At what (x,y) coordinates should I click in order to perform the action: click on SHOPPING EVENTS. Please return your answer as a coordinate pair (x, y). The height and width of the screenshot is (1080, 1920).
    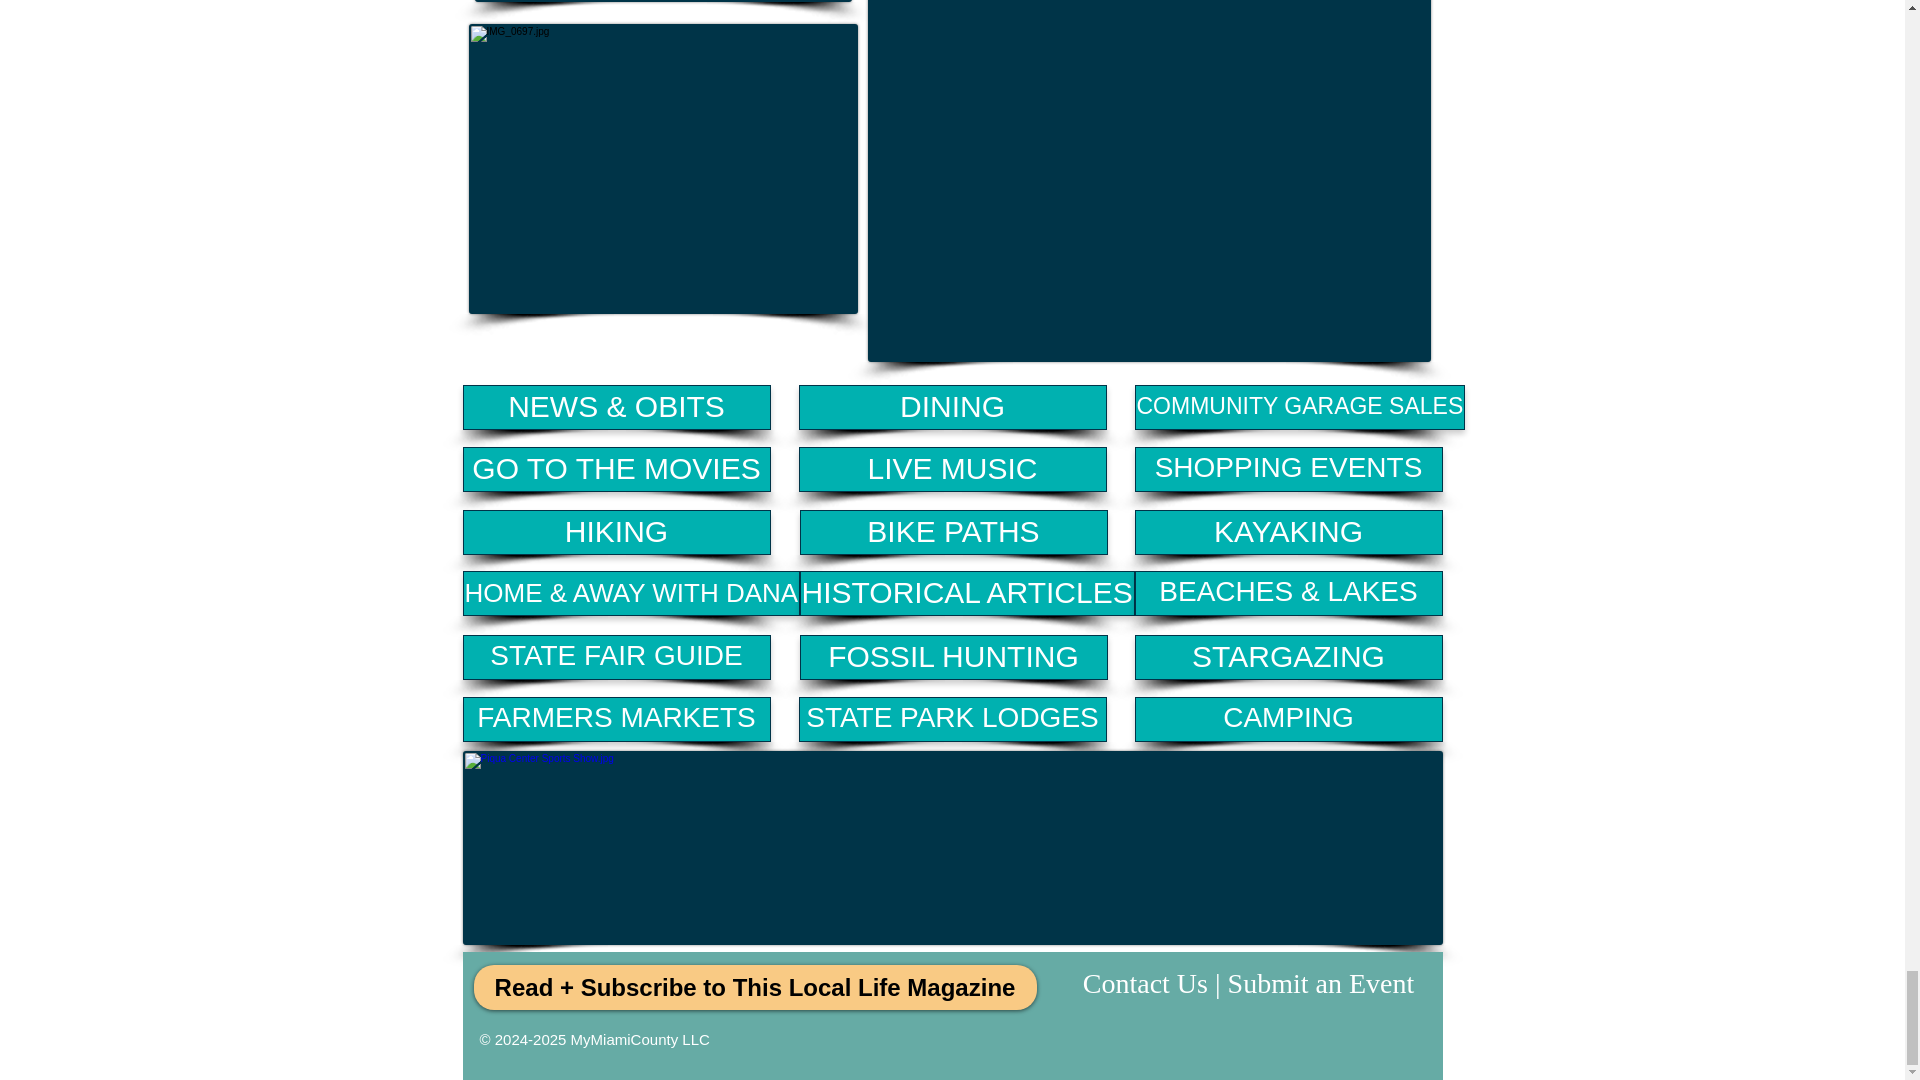
    Looking at the image, I should click on (1288, 470).